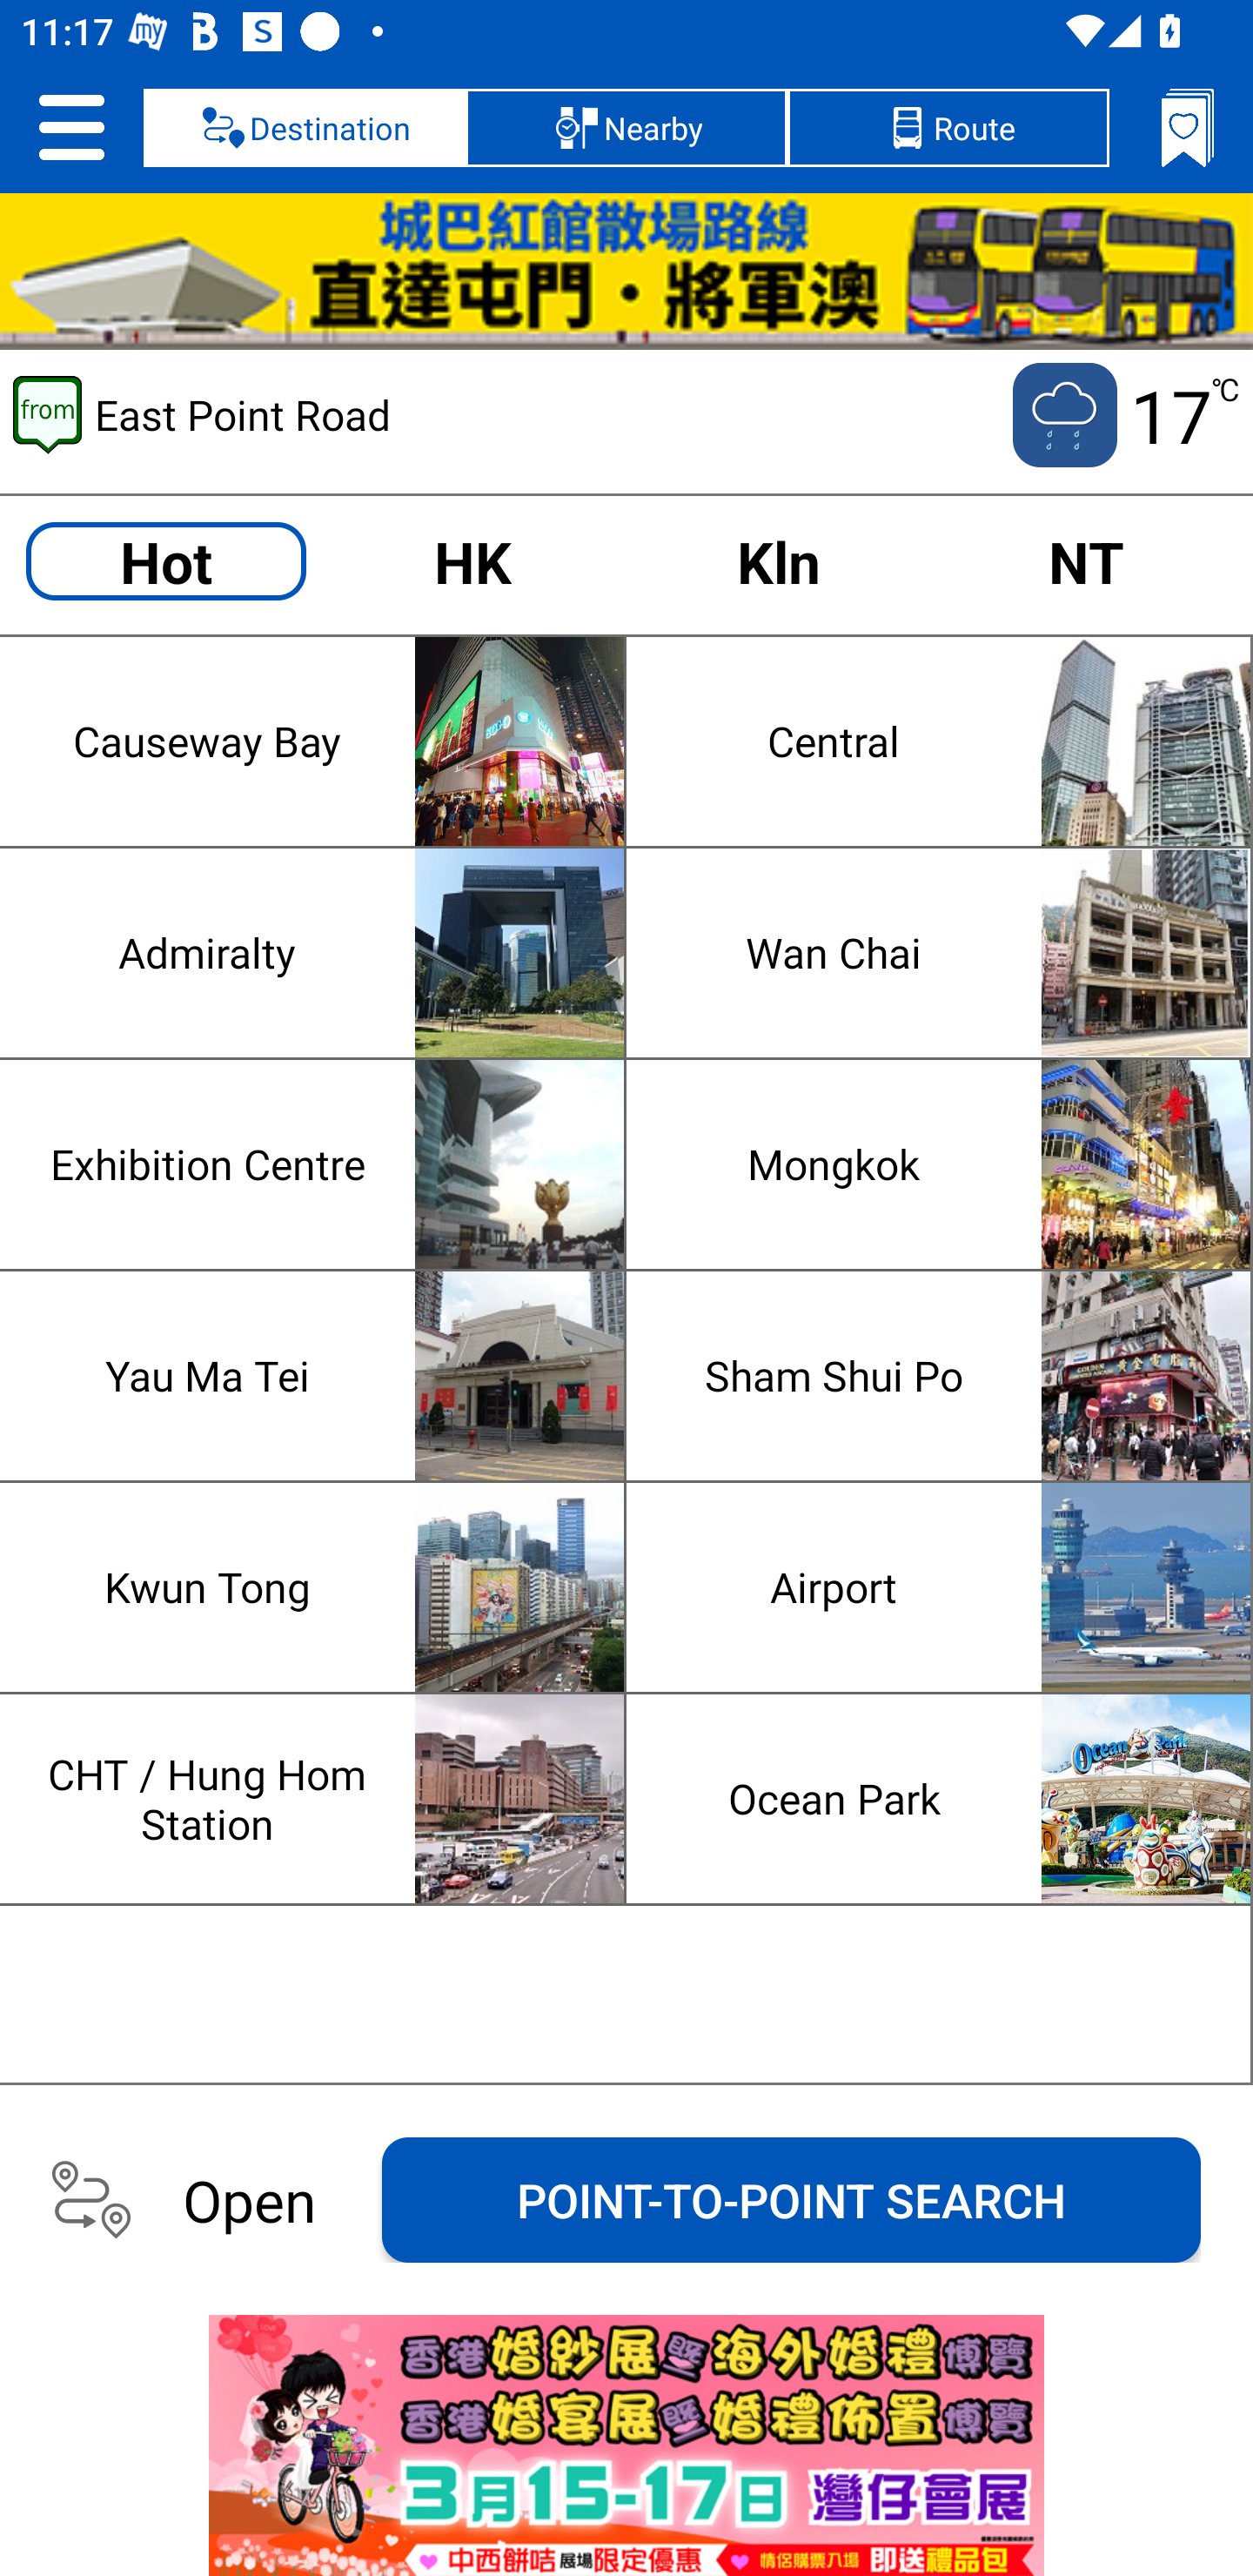 This screenshot has width=1253, height=2576. I want to click on Mongkok, so click(945, 1164).